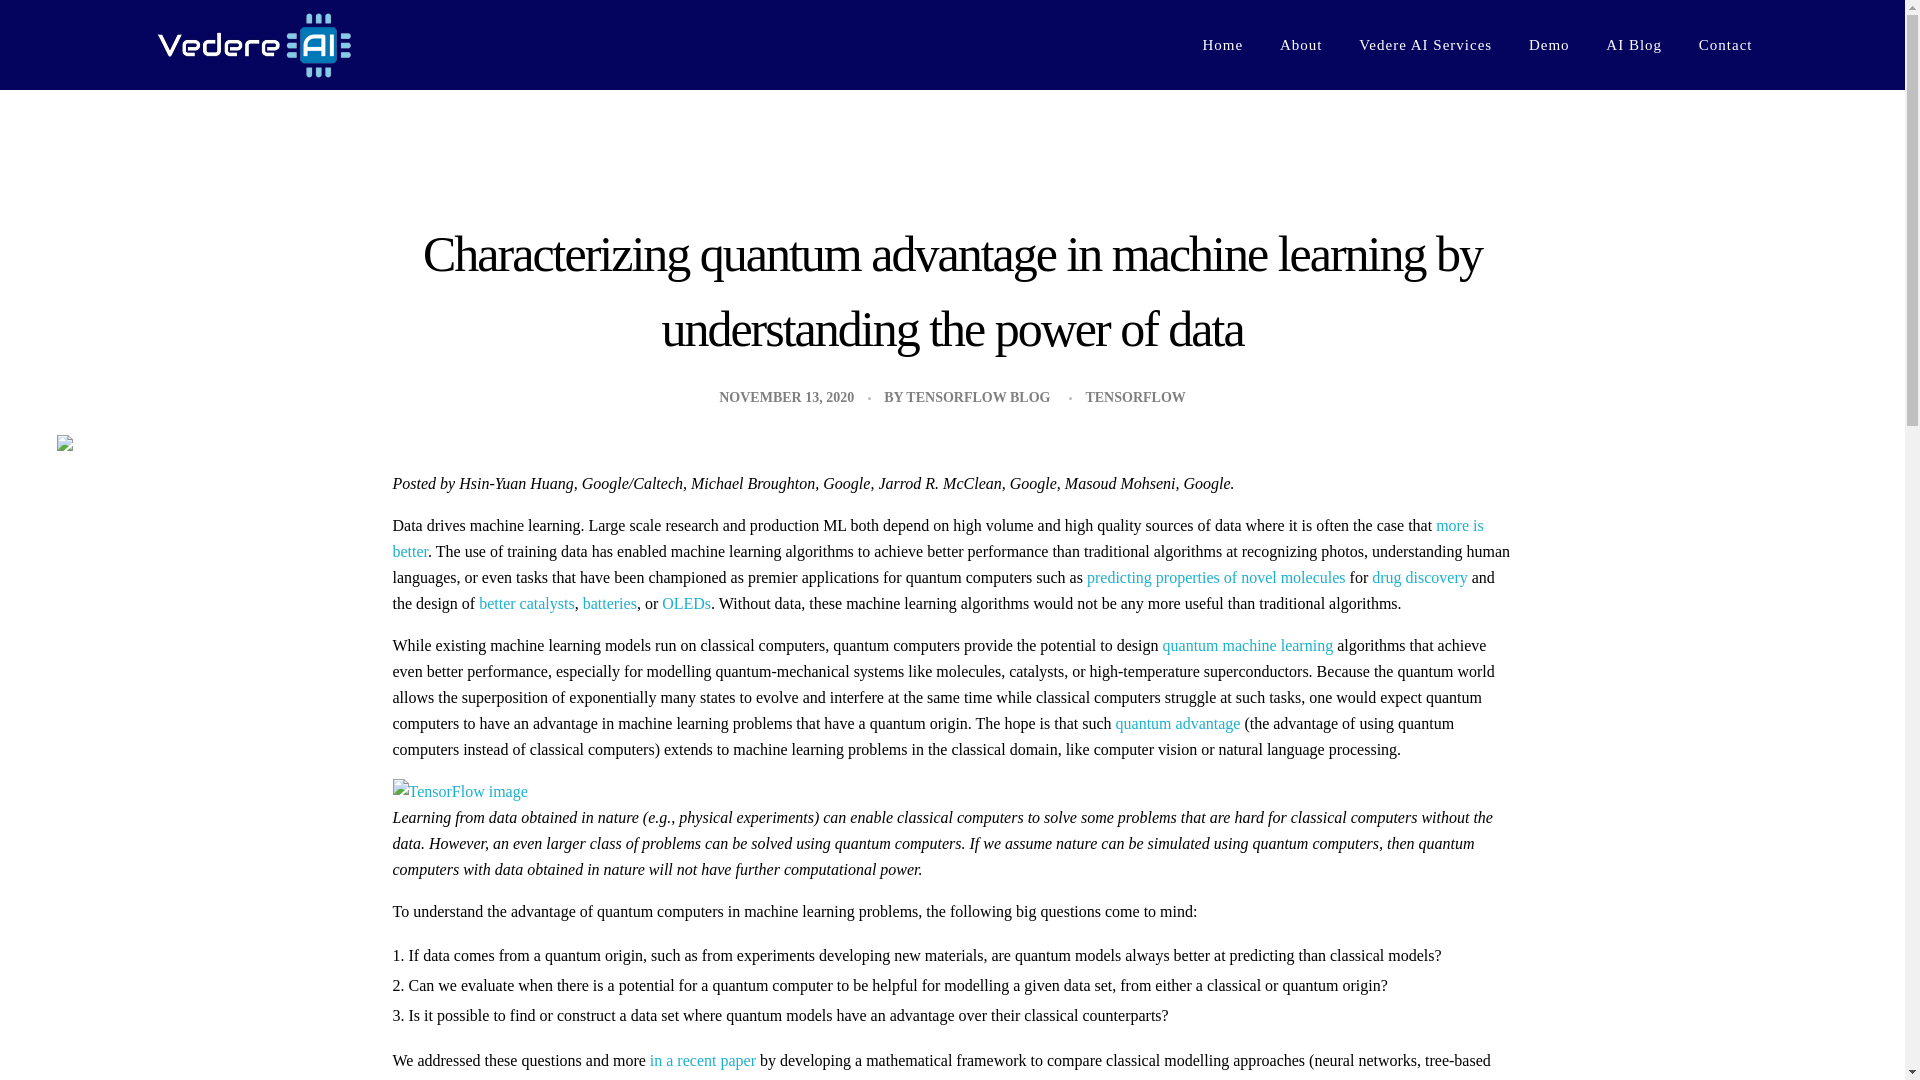  I want to click on quantum machine learning, so click(1248, 646).